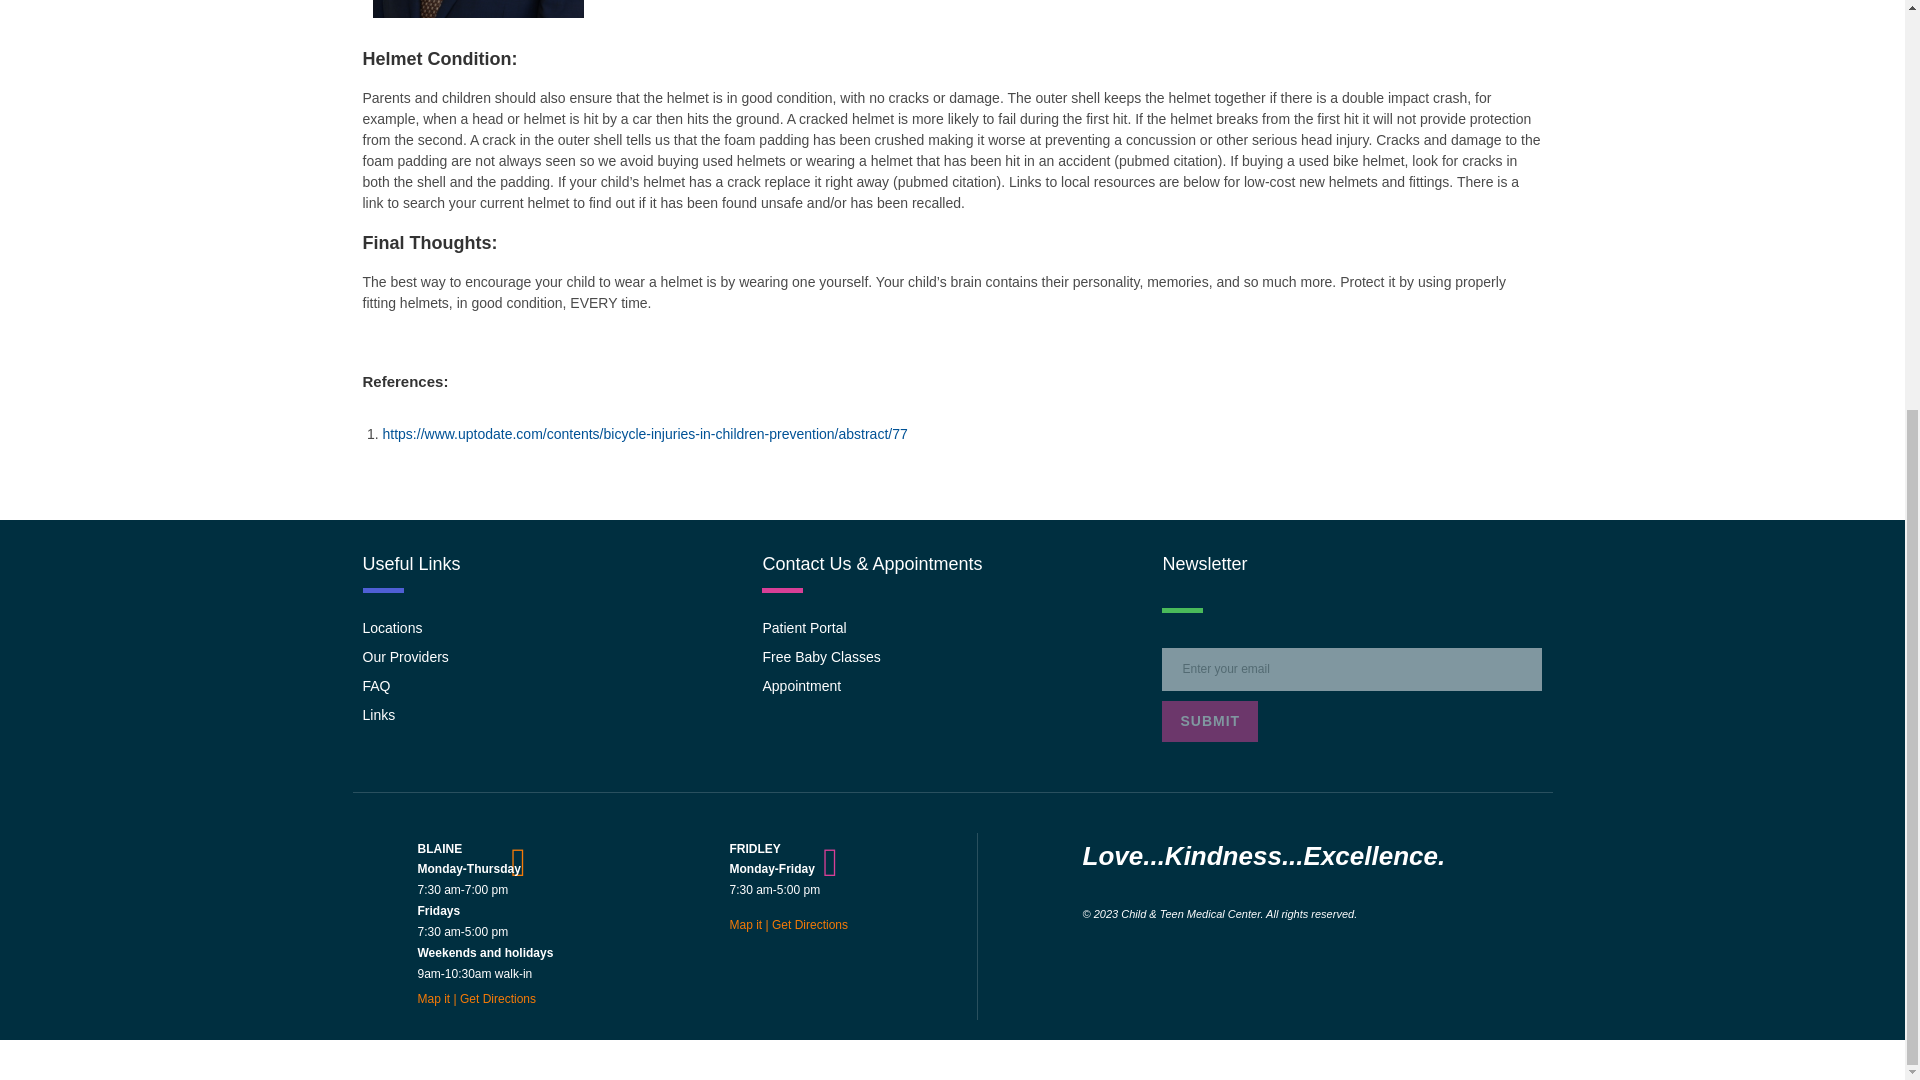  Describe the element at coordinates (552, 686) in the screenshot. I see `FAQ` at that location.